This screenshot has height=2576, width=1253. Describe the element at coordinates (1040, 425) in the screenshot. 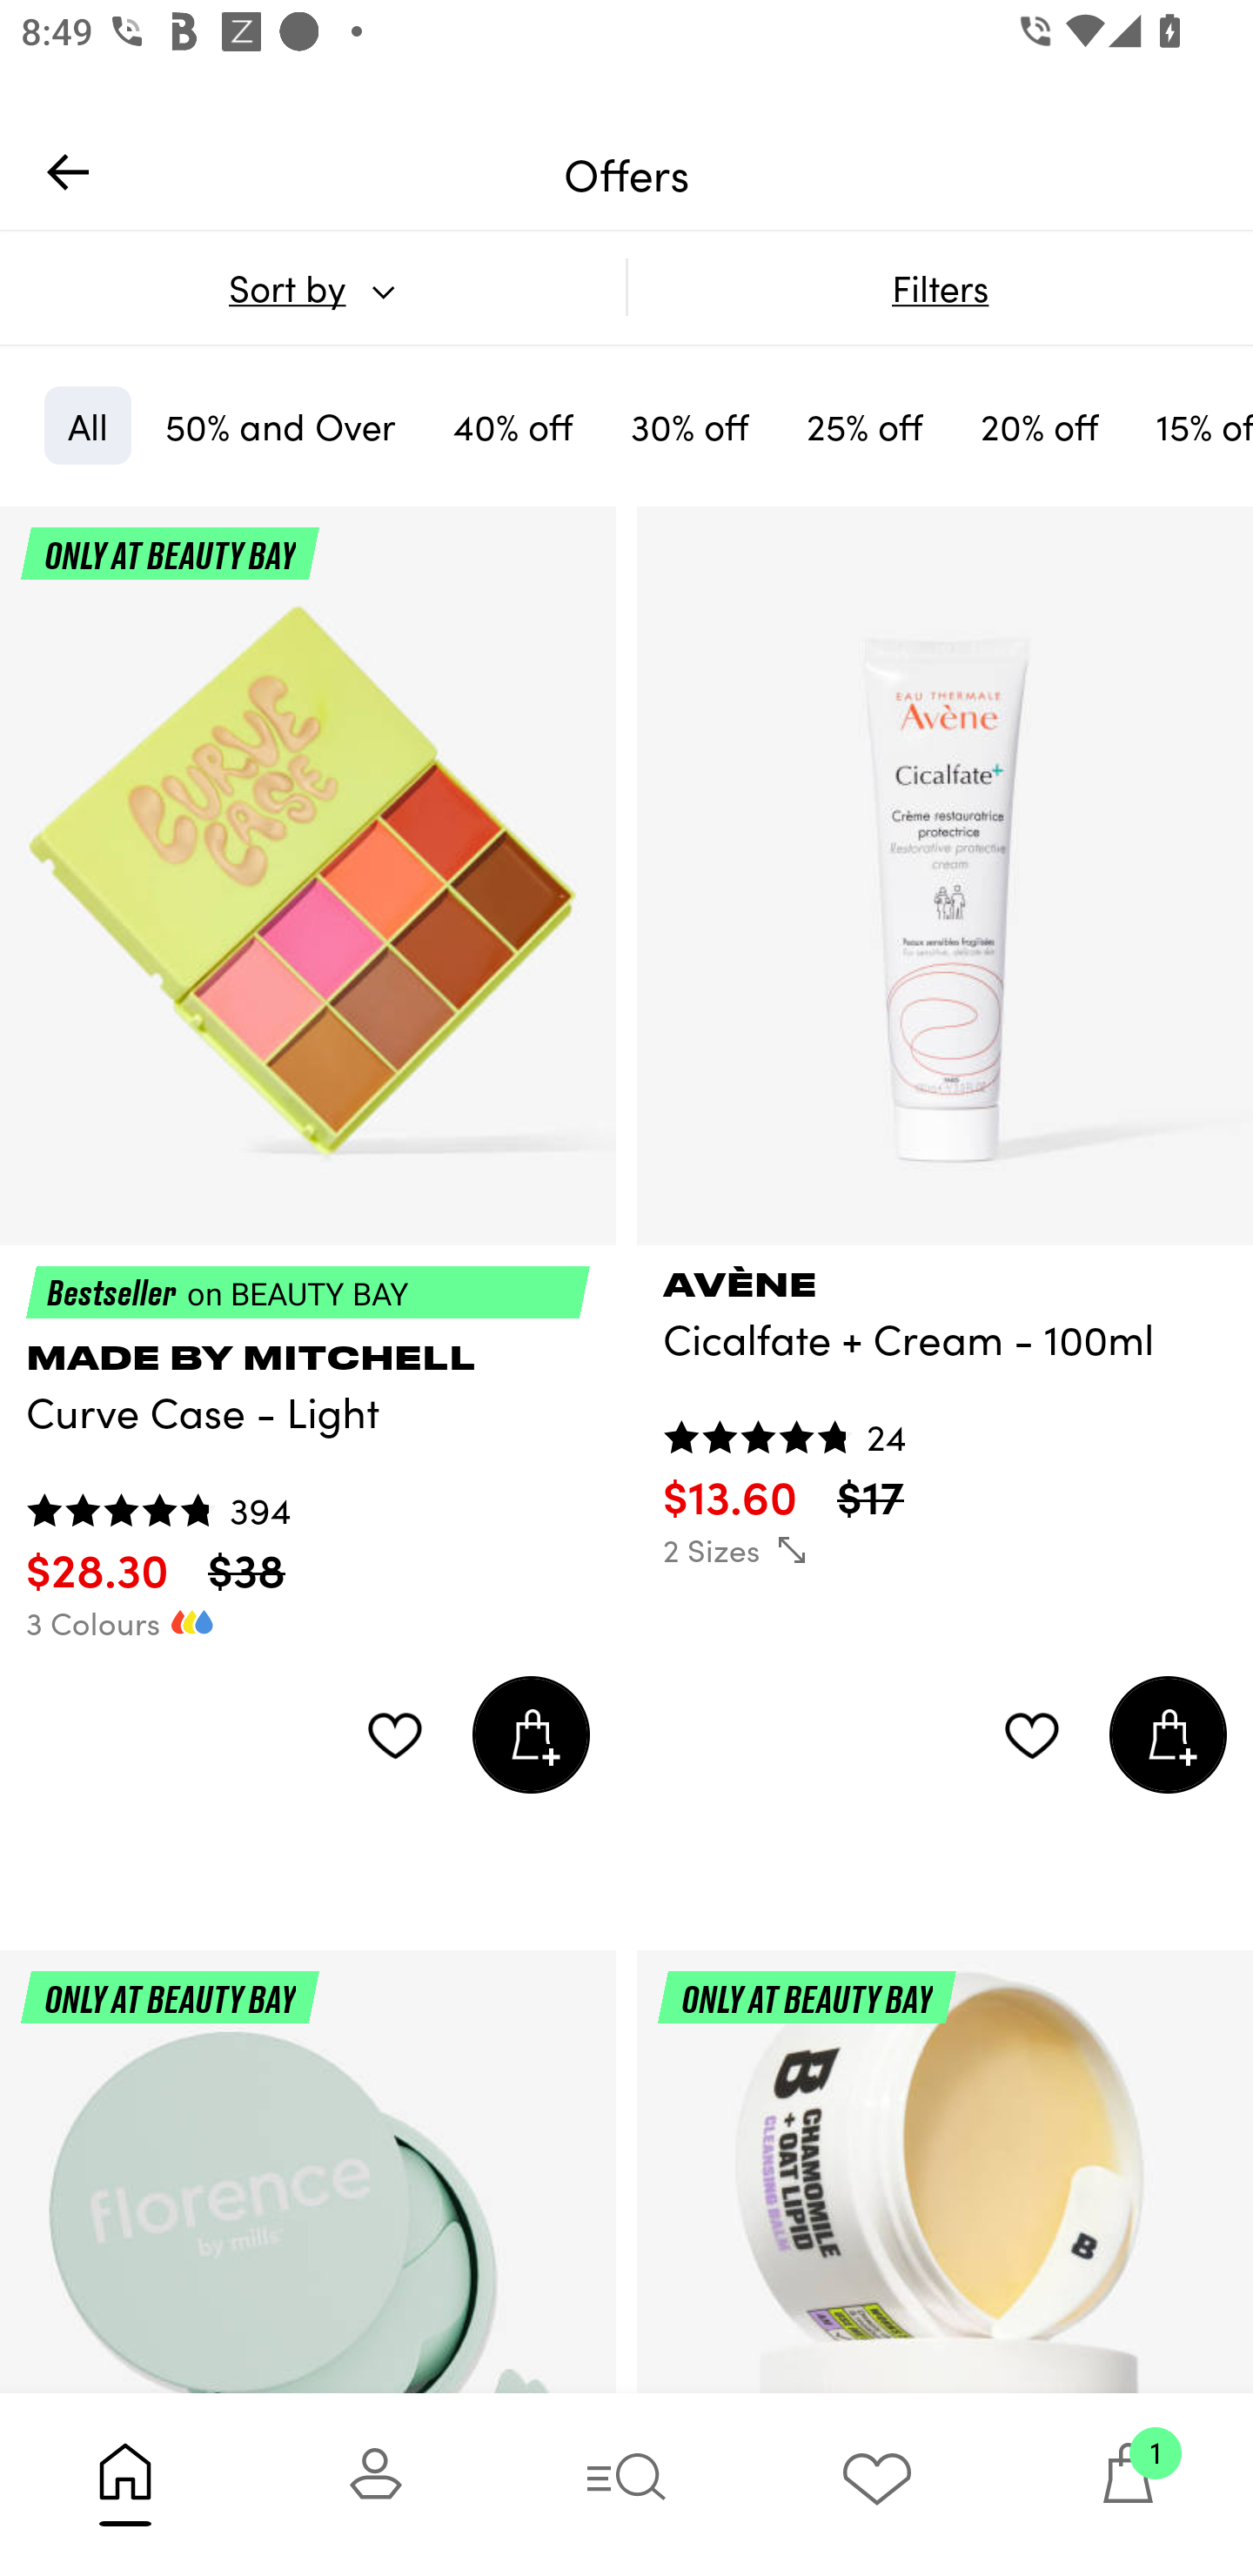

I see `20% off` at that location.